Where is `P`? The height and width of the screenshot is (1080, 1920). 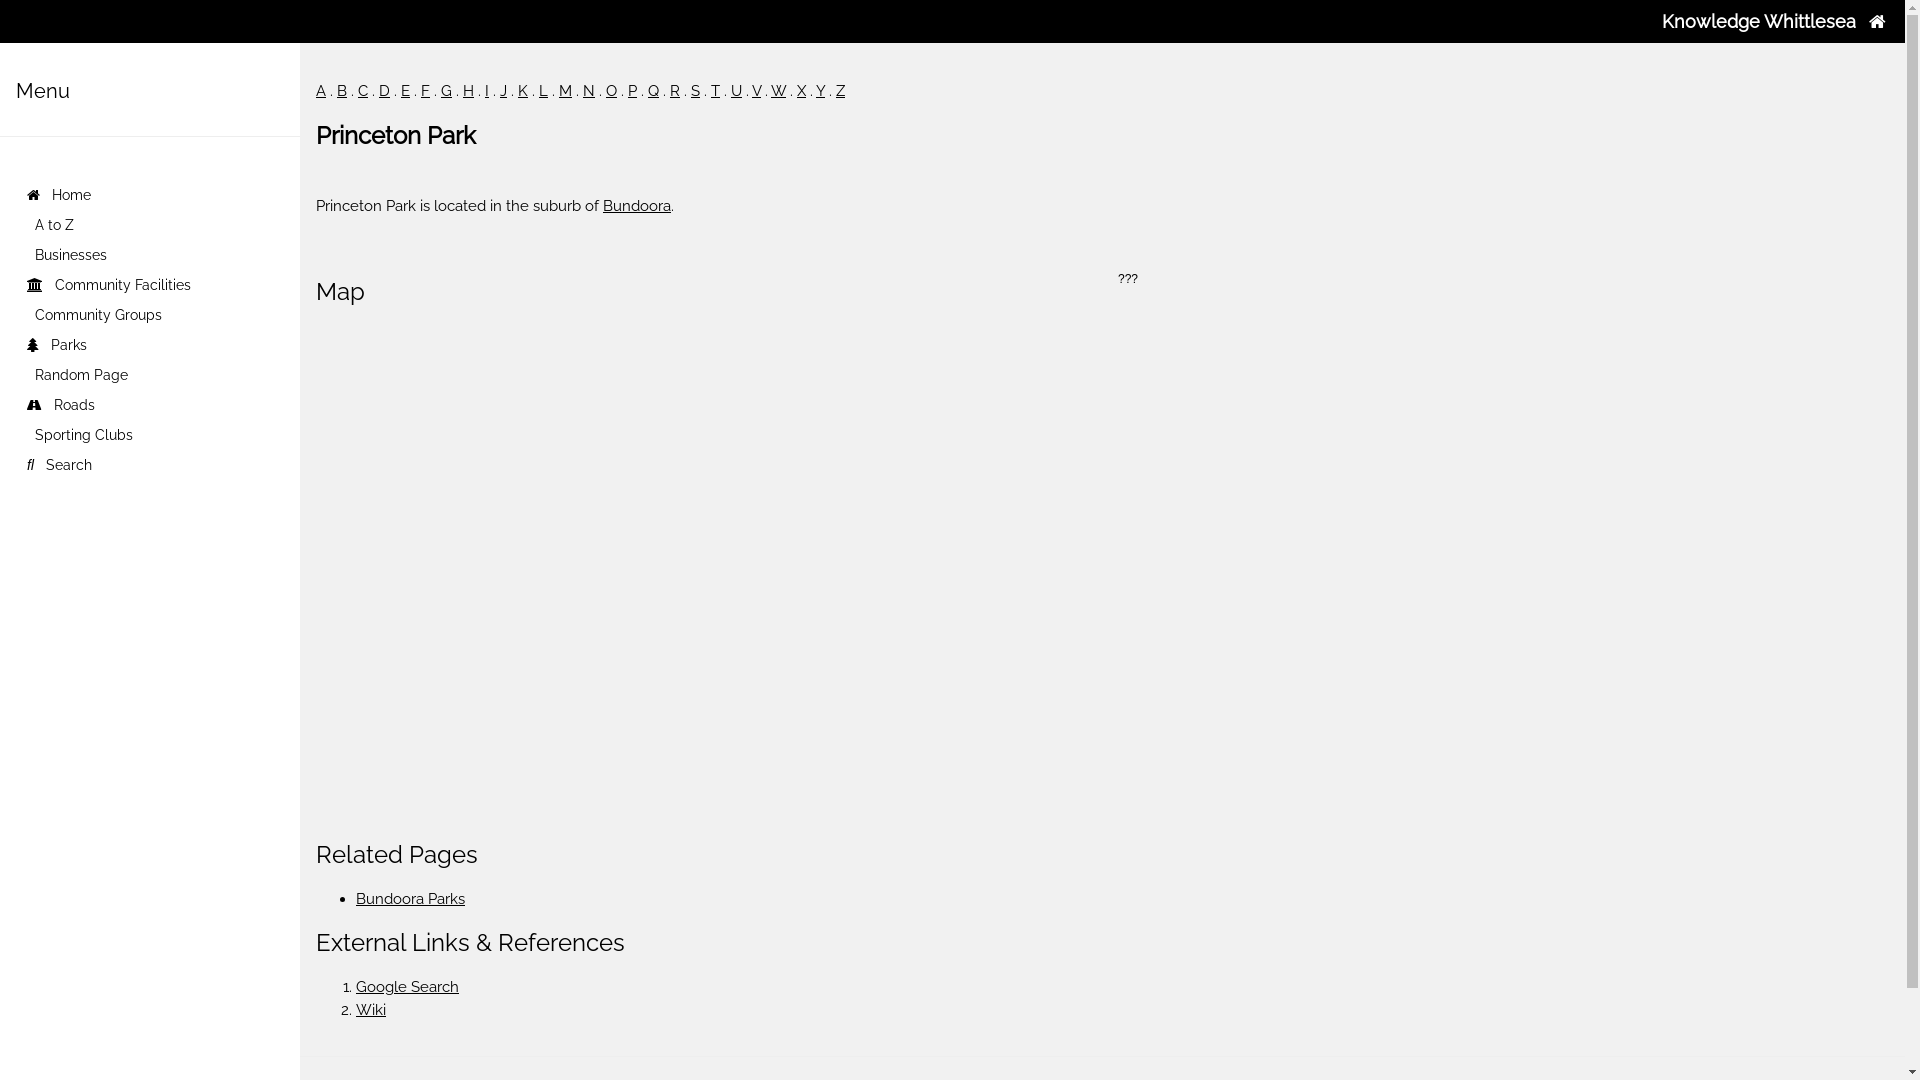
P is located at coordinates (632, 91).